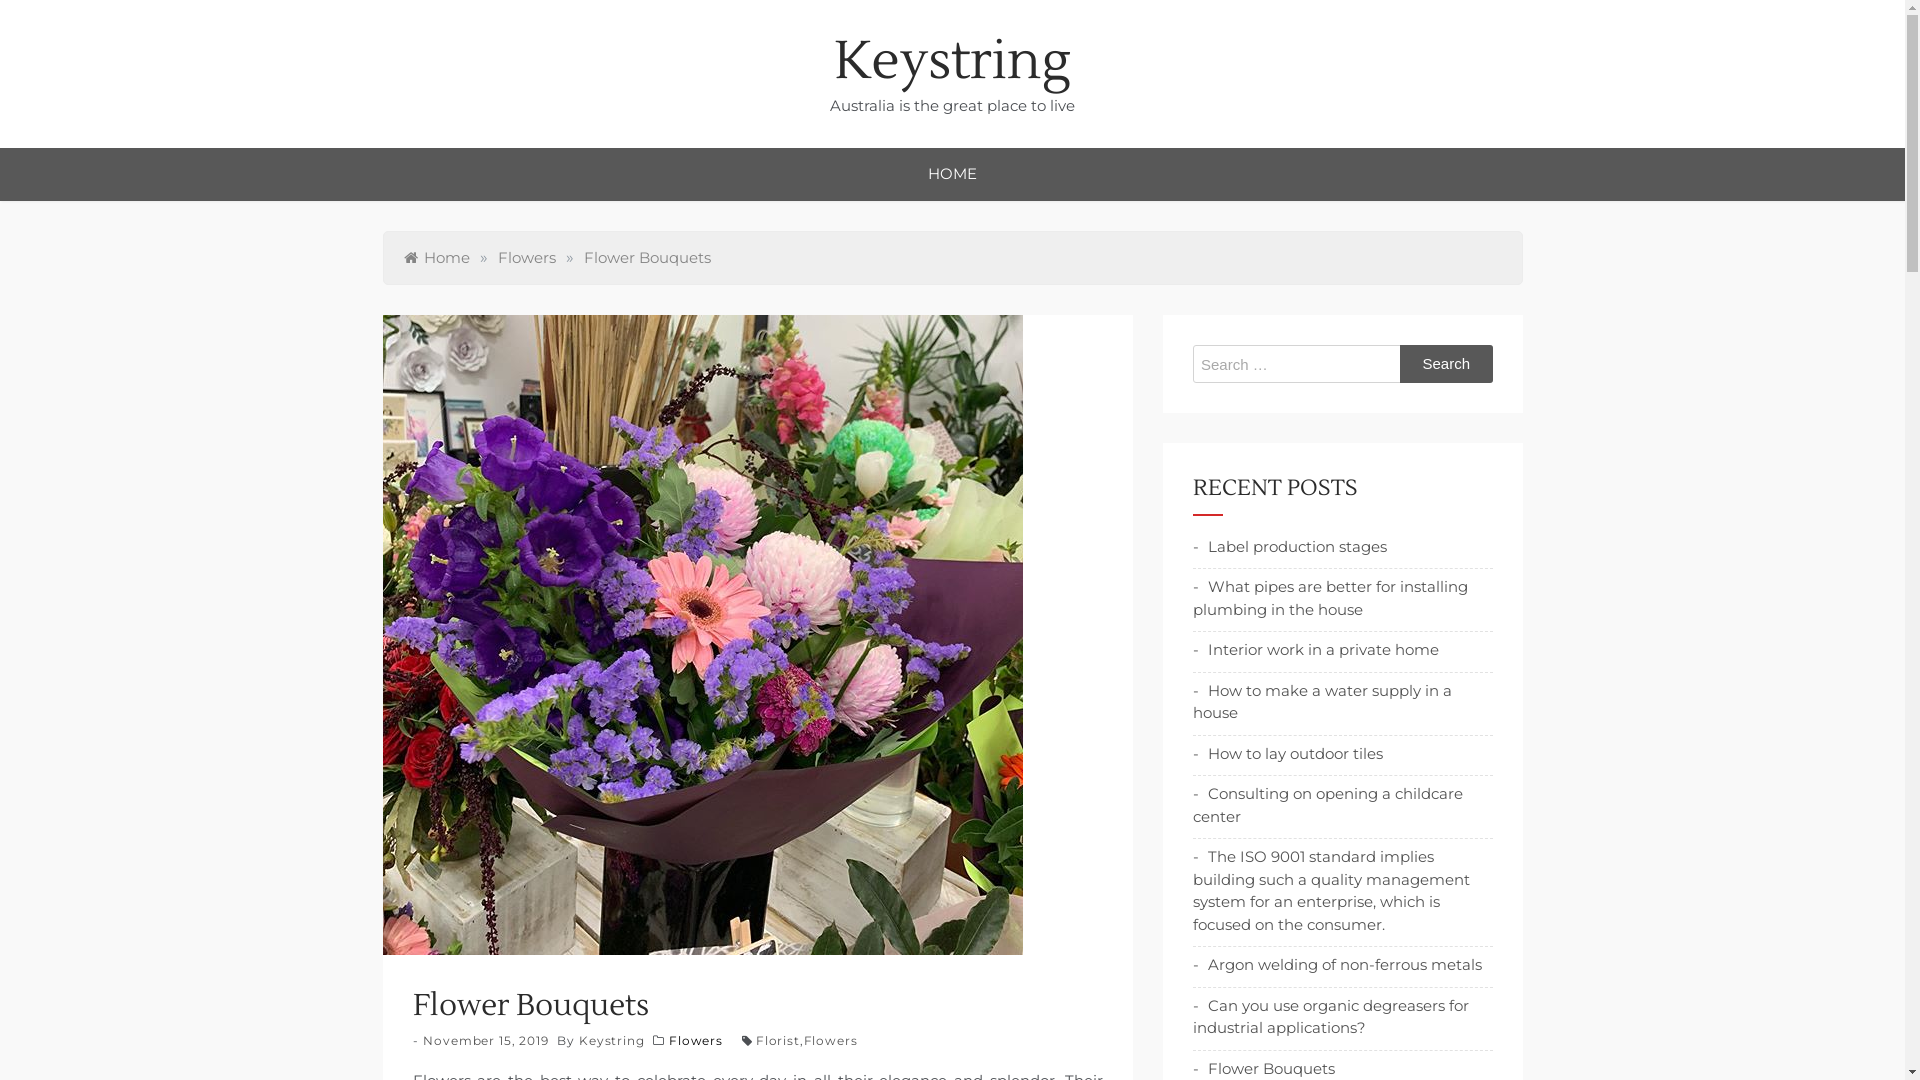  What do you see at coordinates (696, 1040) in the screenshot?
I see `Flowers` at bounding box center [696, 1040].